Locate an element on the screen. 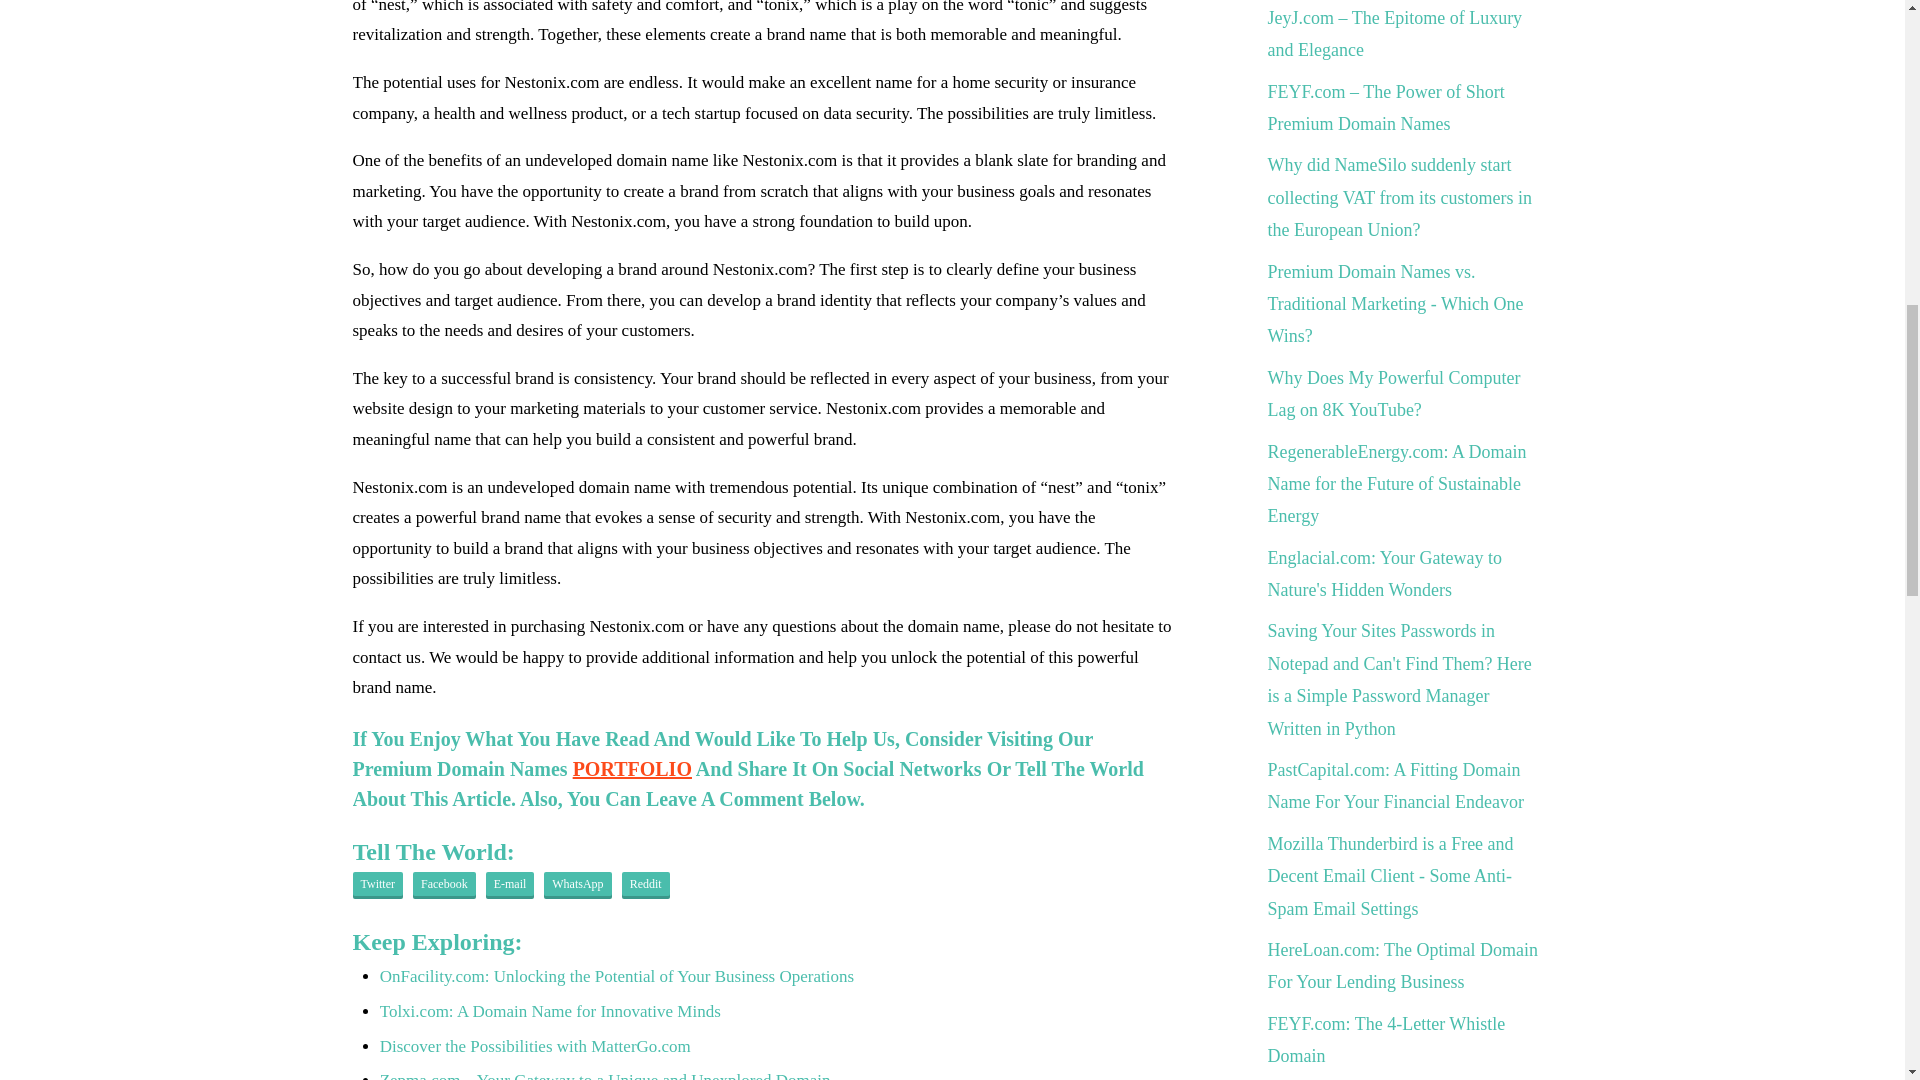 Image resolution: width=1920 pixels, height=1080 pixels. PORTFOLIO is located at coordinates (632, 768).